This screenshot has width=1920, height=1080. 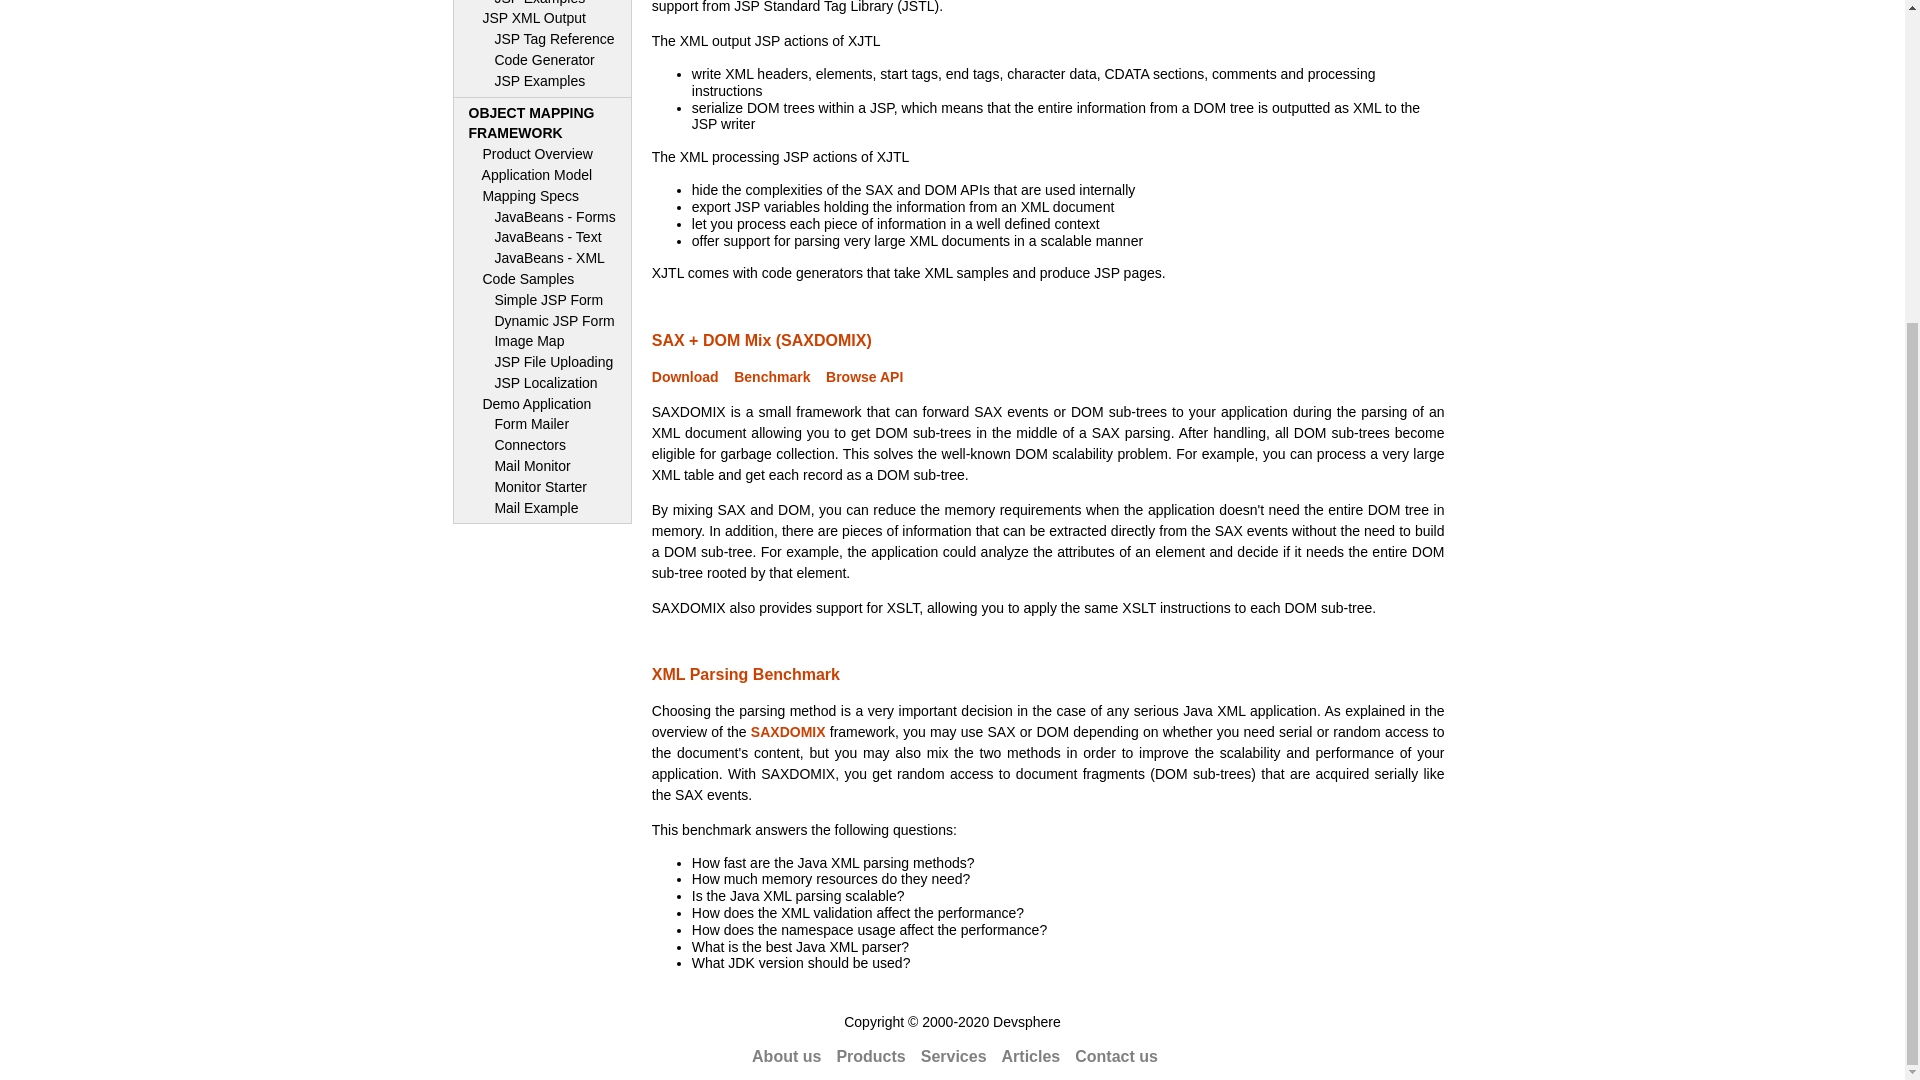 What do you see at coordinates (542, 60) in the screenshot?
I see `JSP XML Output` at bounding box center [542, 60].